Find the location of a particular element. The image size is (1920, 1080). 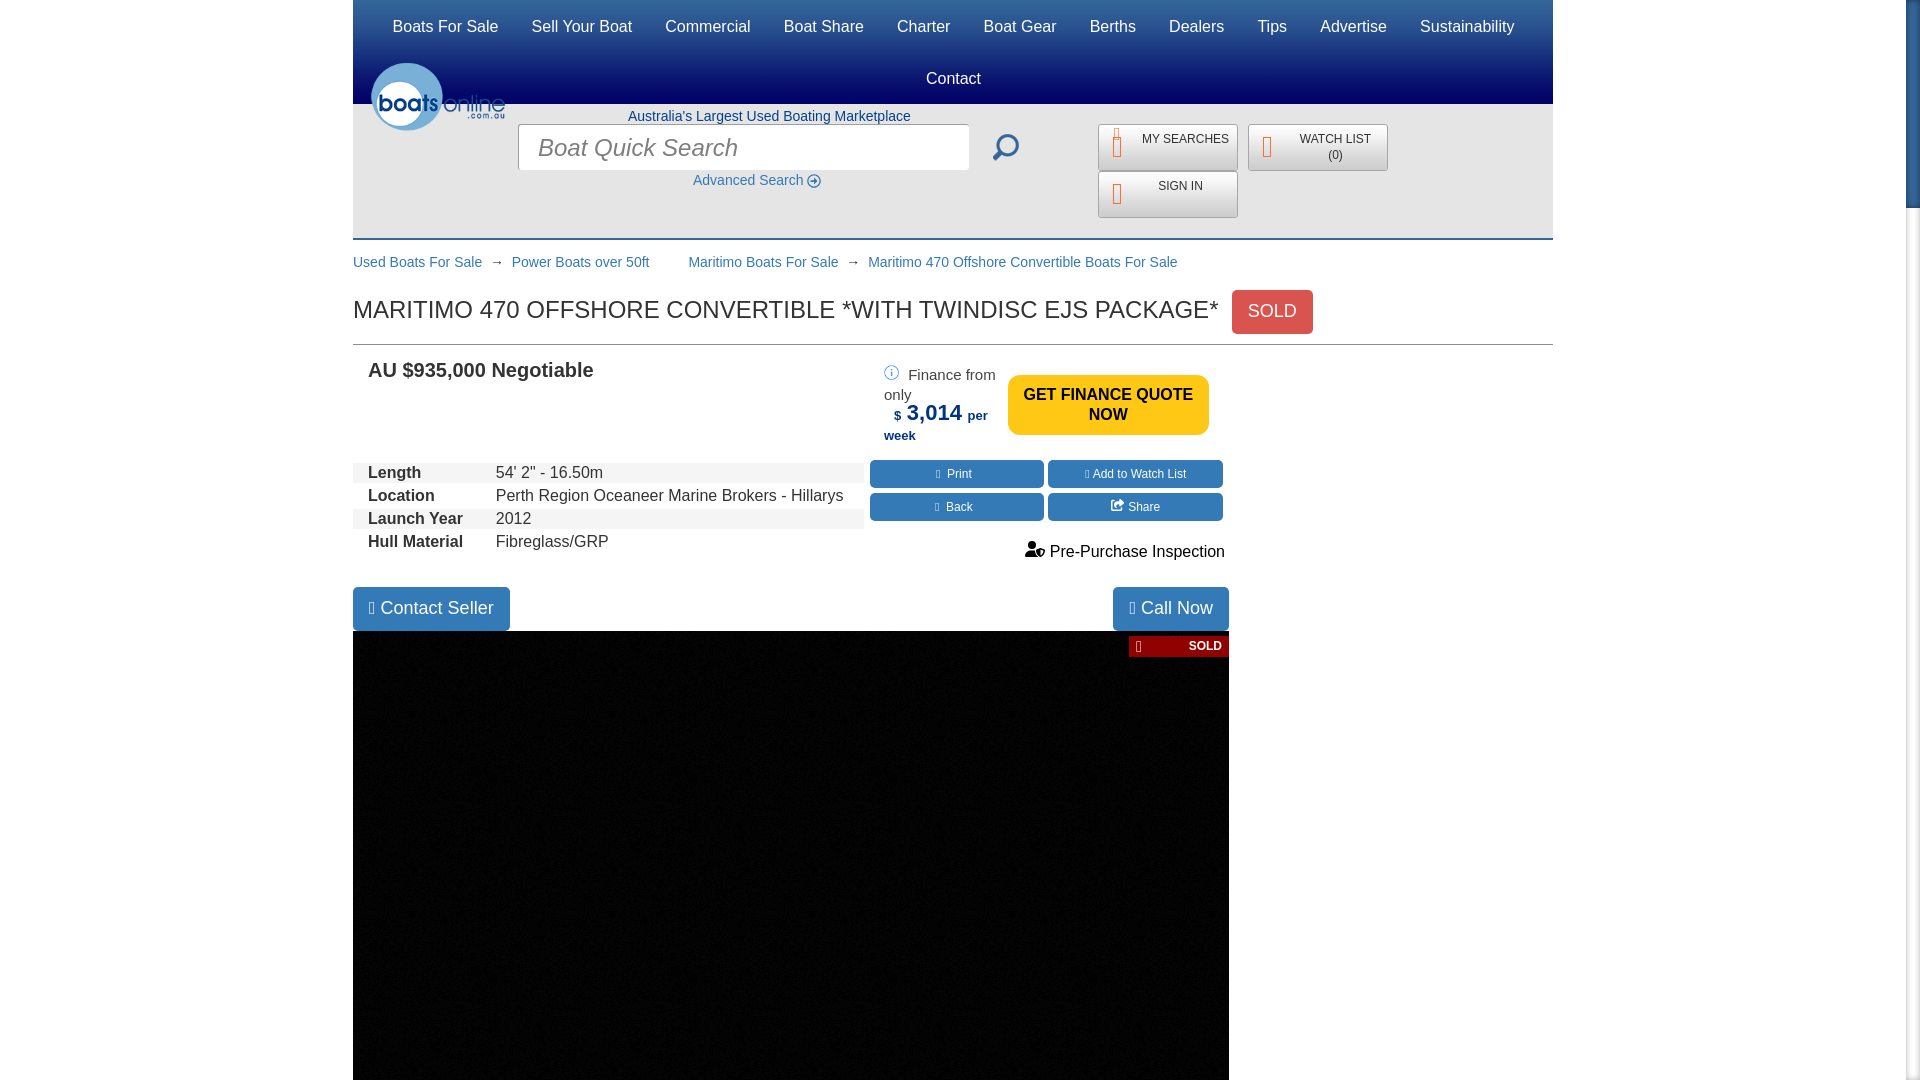

Boat Share is located at coordinates (824, 26).